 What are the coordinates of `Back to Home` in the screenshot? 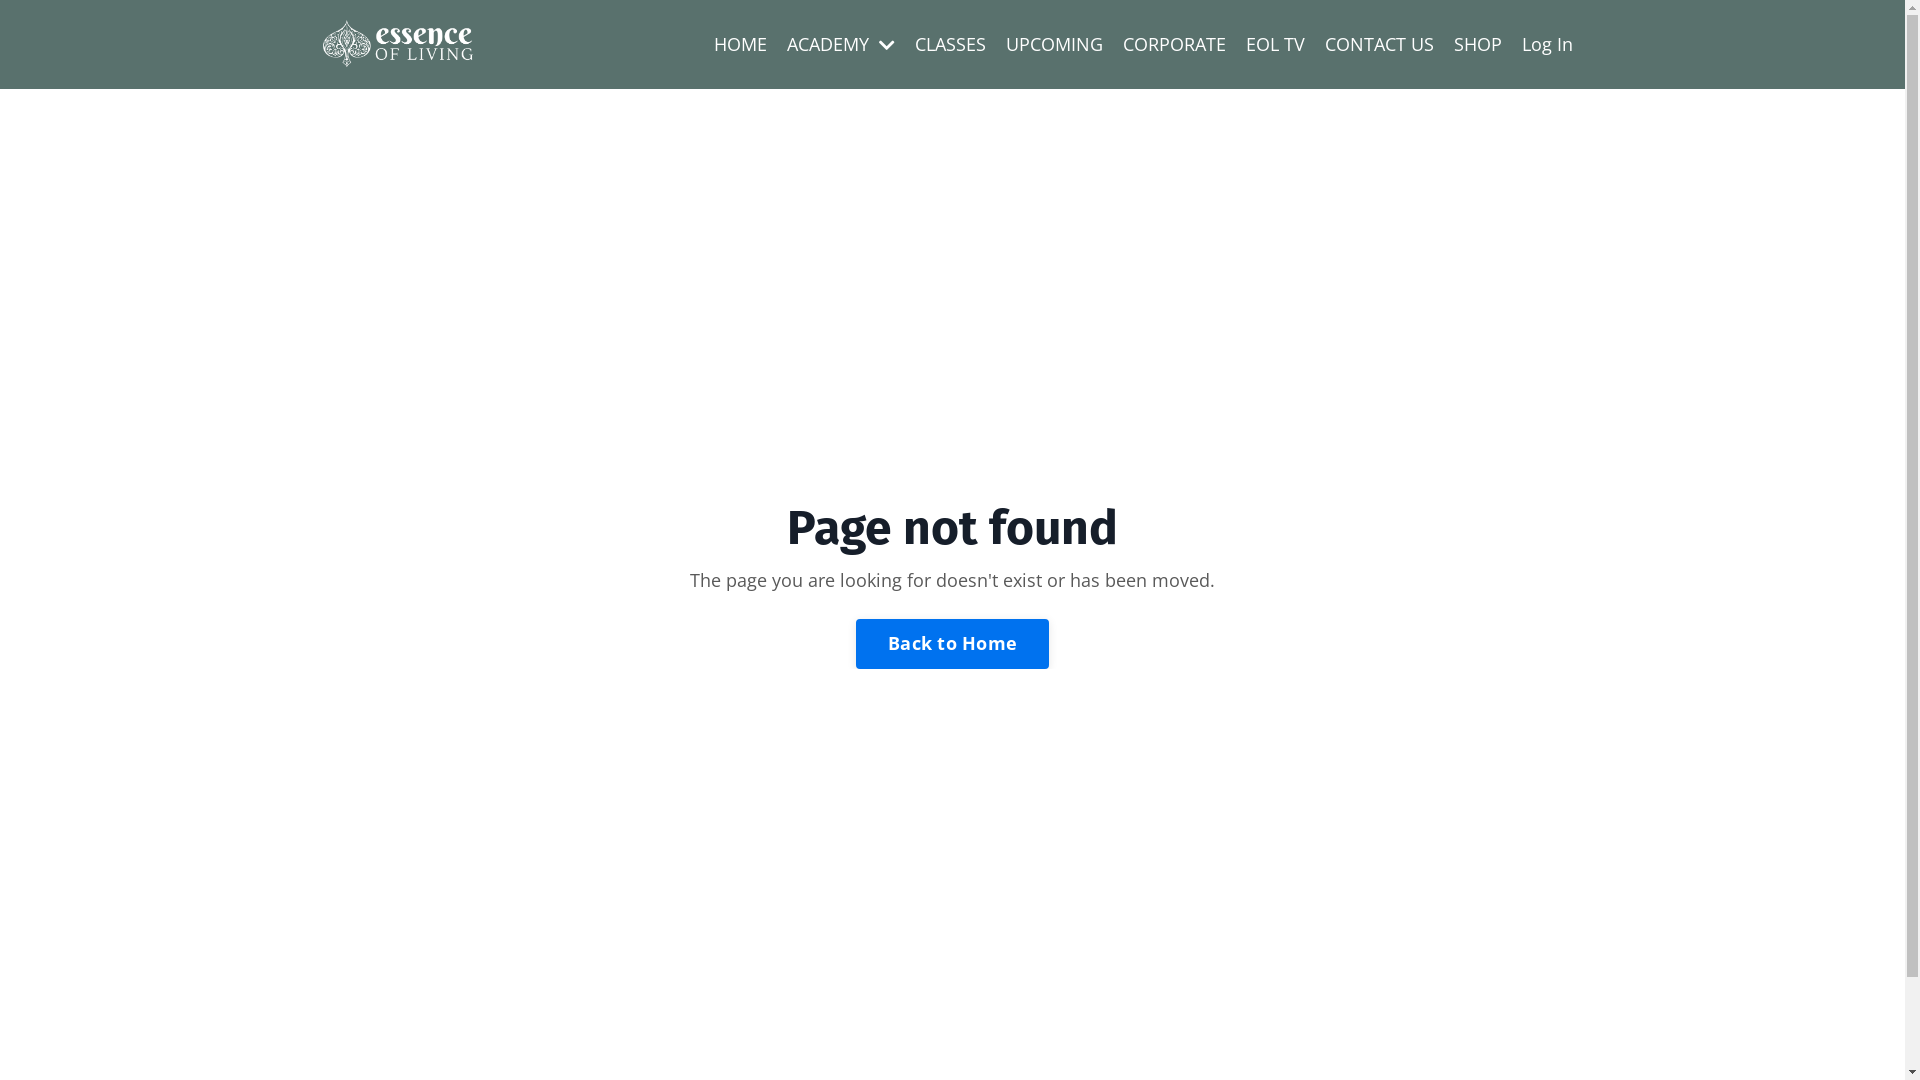 It's located at (952, 644).